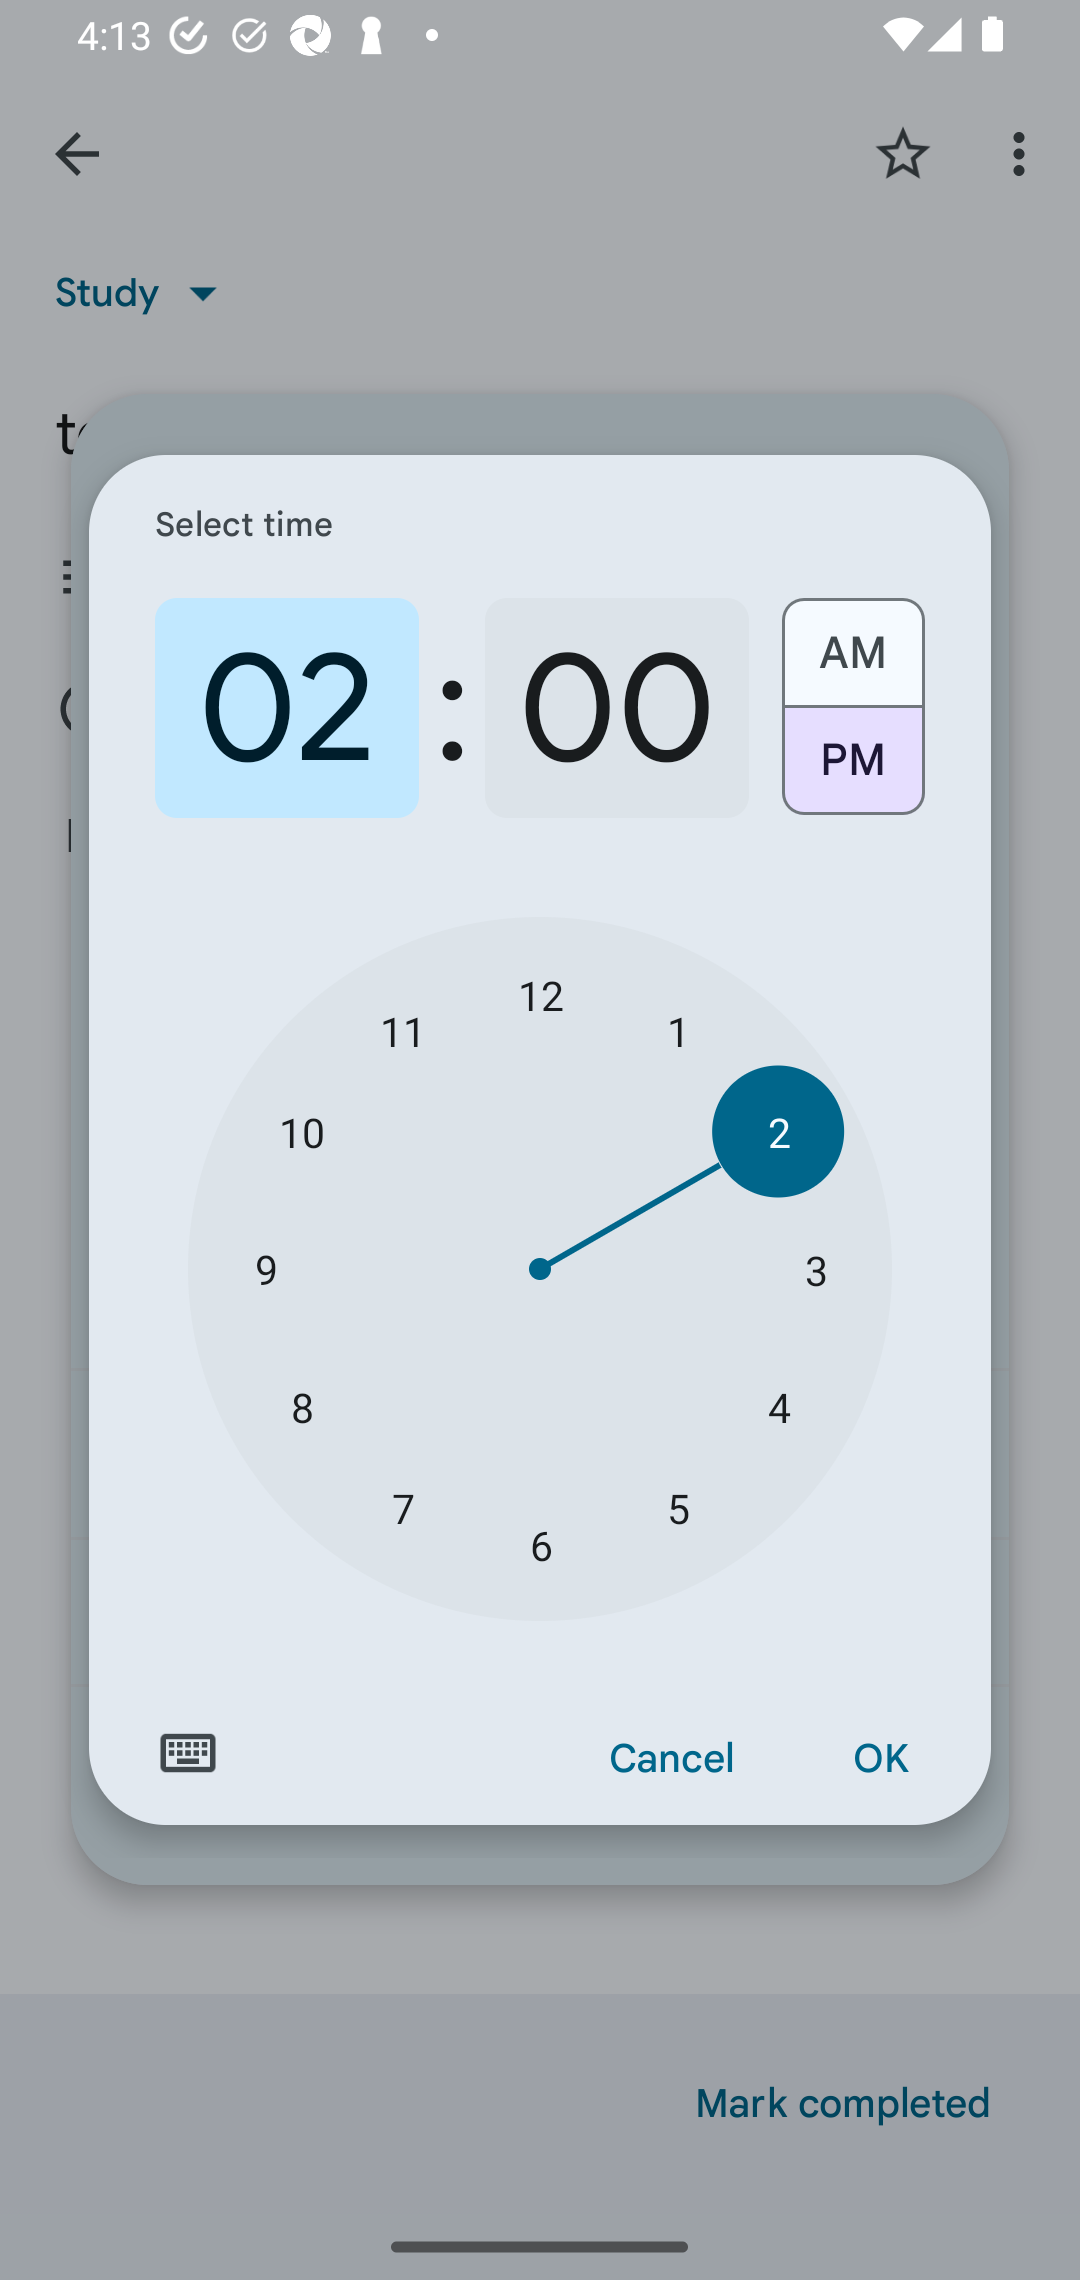 The width and height of the screenshot is (1080, 2280). I want to click on Cancel, so click(672, 1759).